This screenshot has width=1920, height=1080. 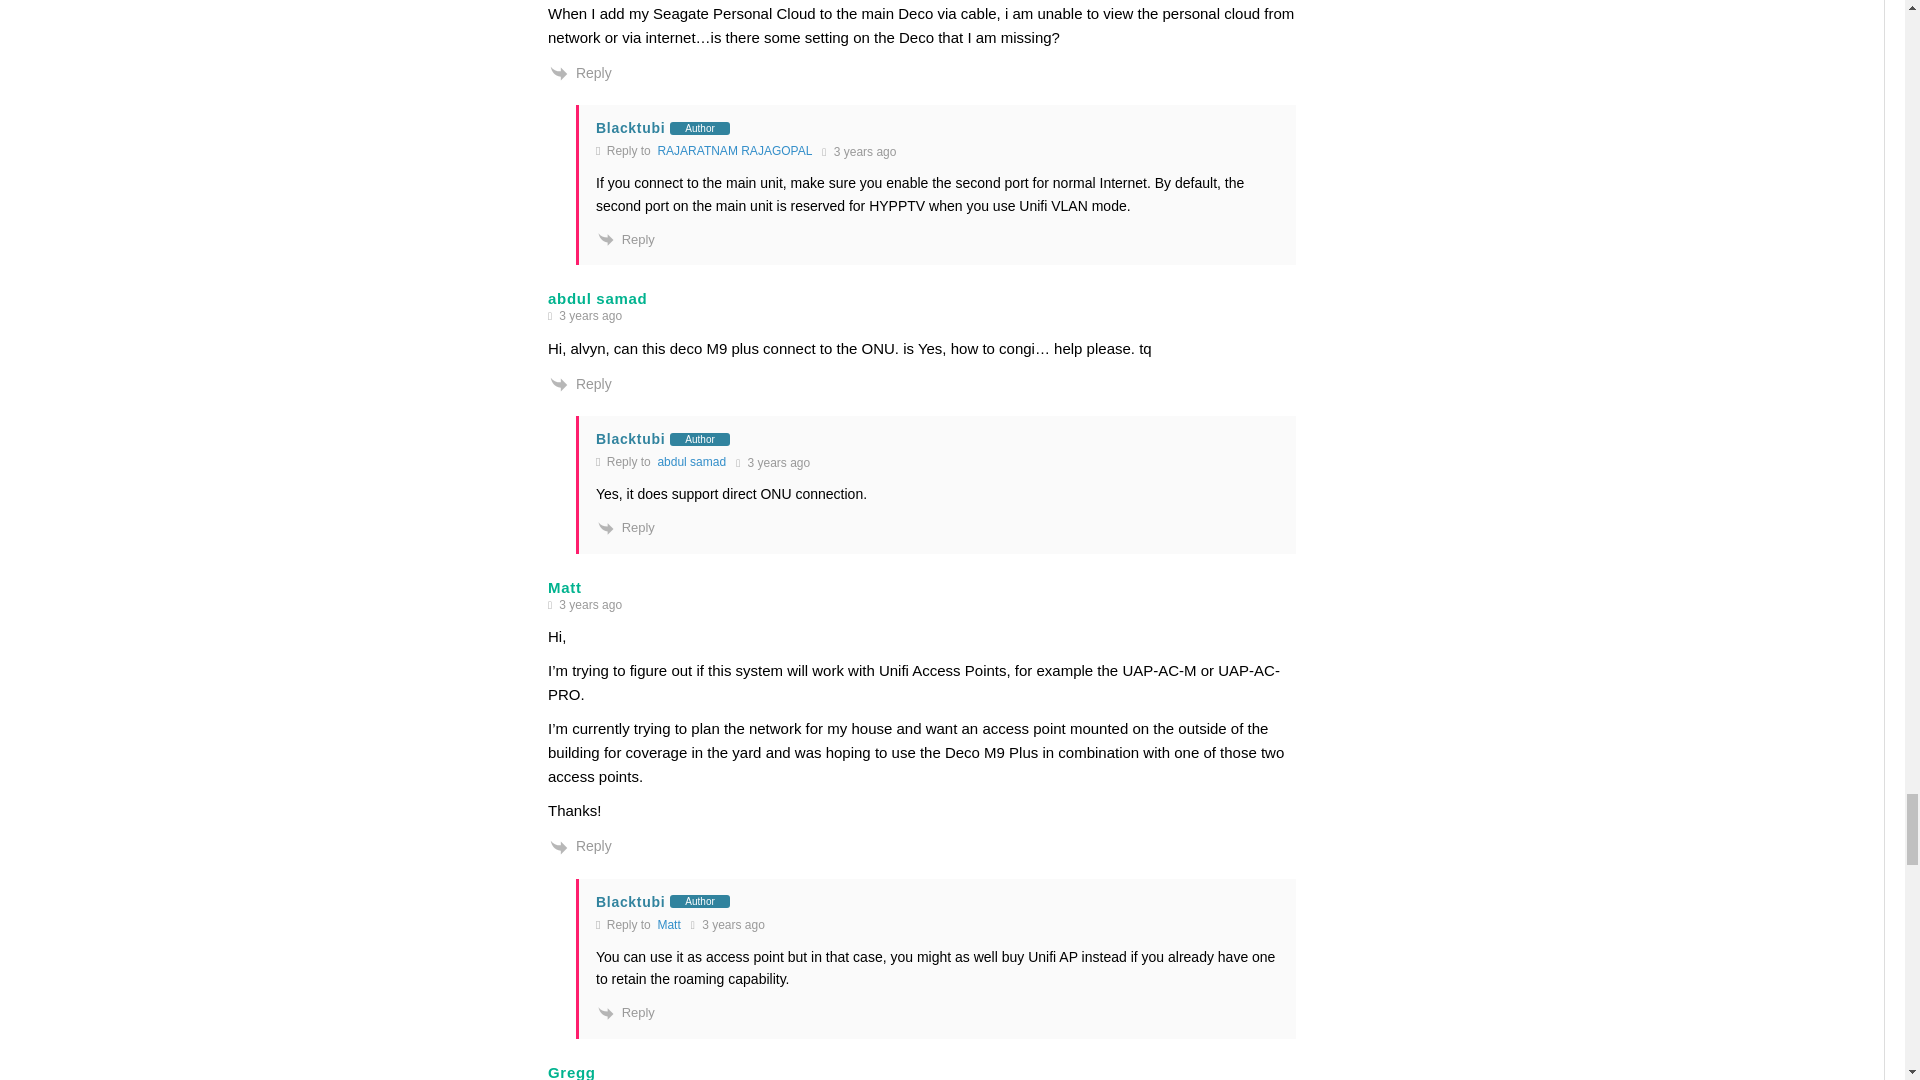 I want to click on RAJARATNAM RAJAGOPAL, so click(x=734, y=150).